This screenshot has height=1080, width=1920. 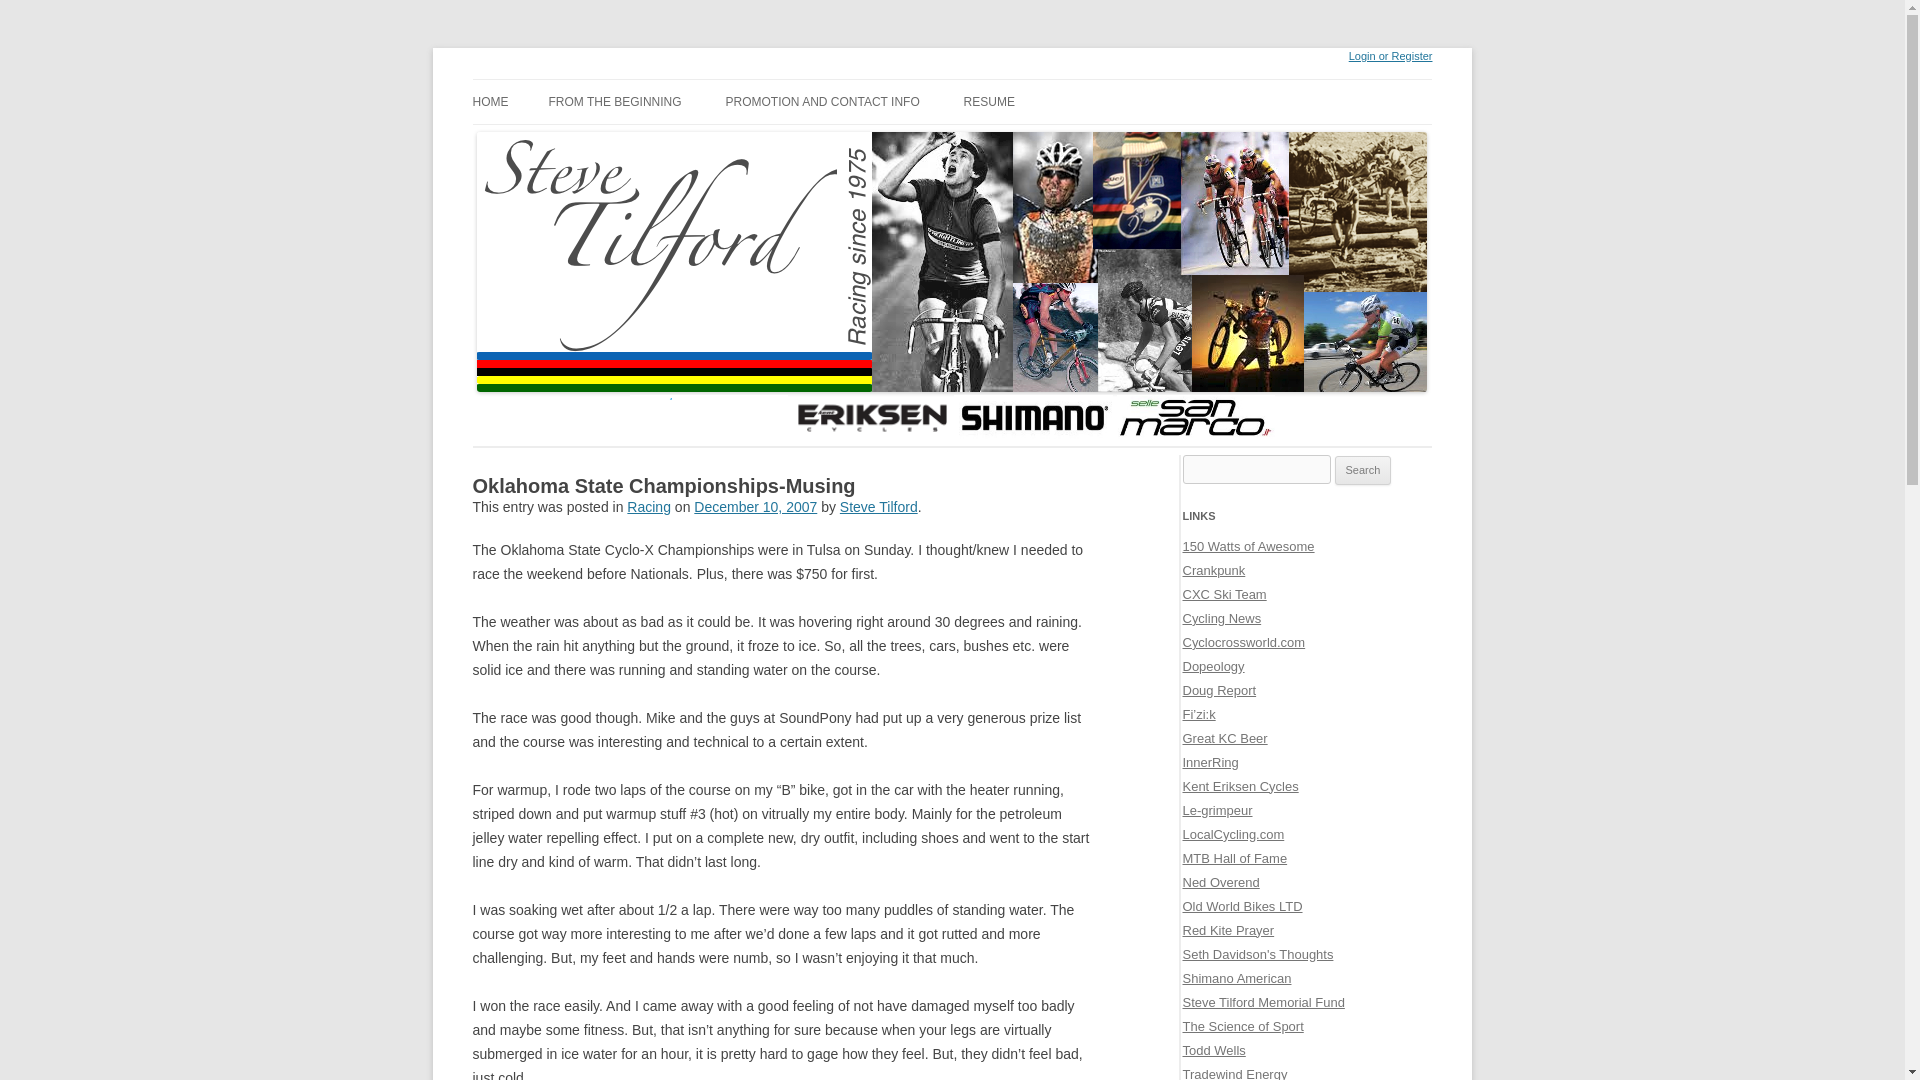 What do you see at coordinates (1242, 906) in the screenshot?
I see `Old World Bikes LTD` at bounding box center [1242, 906].